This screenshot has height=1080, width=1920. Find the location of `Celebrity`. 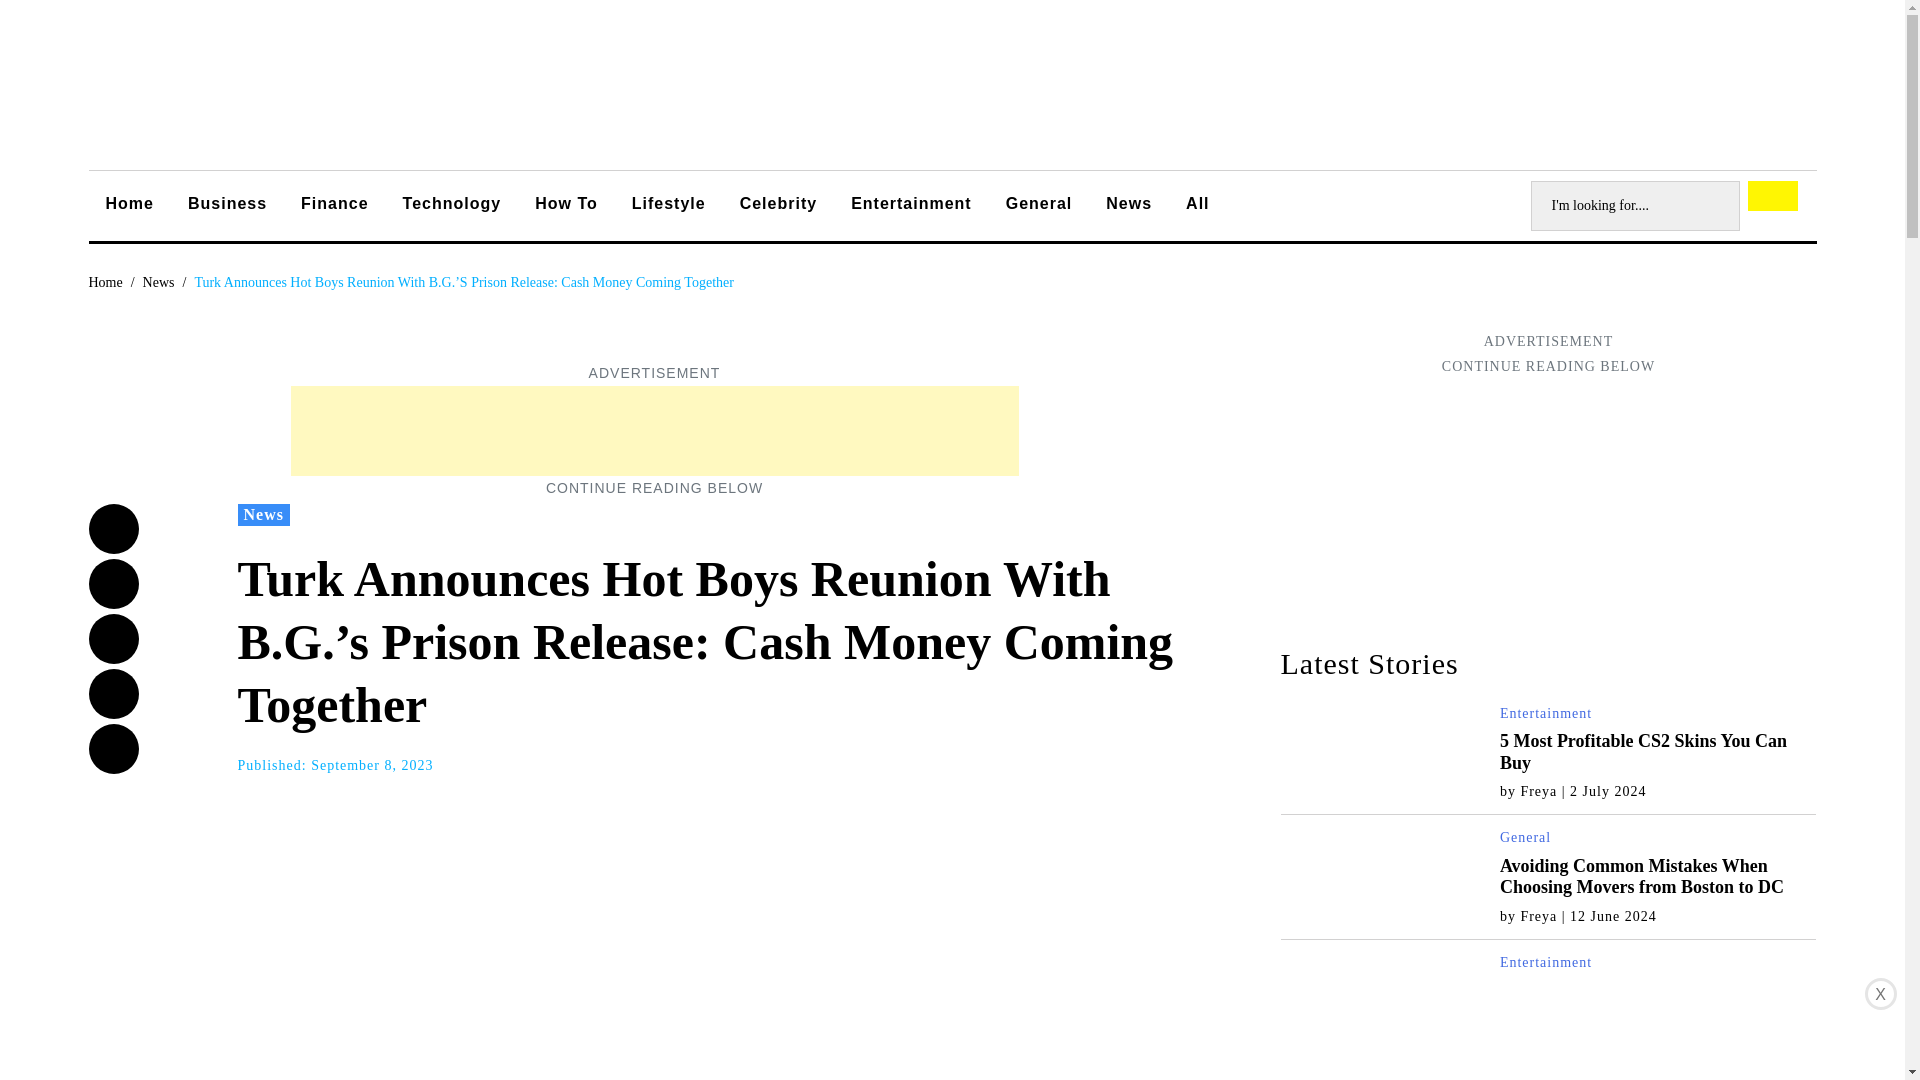

Celebrity is located at coordinates (778, 206).